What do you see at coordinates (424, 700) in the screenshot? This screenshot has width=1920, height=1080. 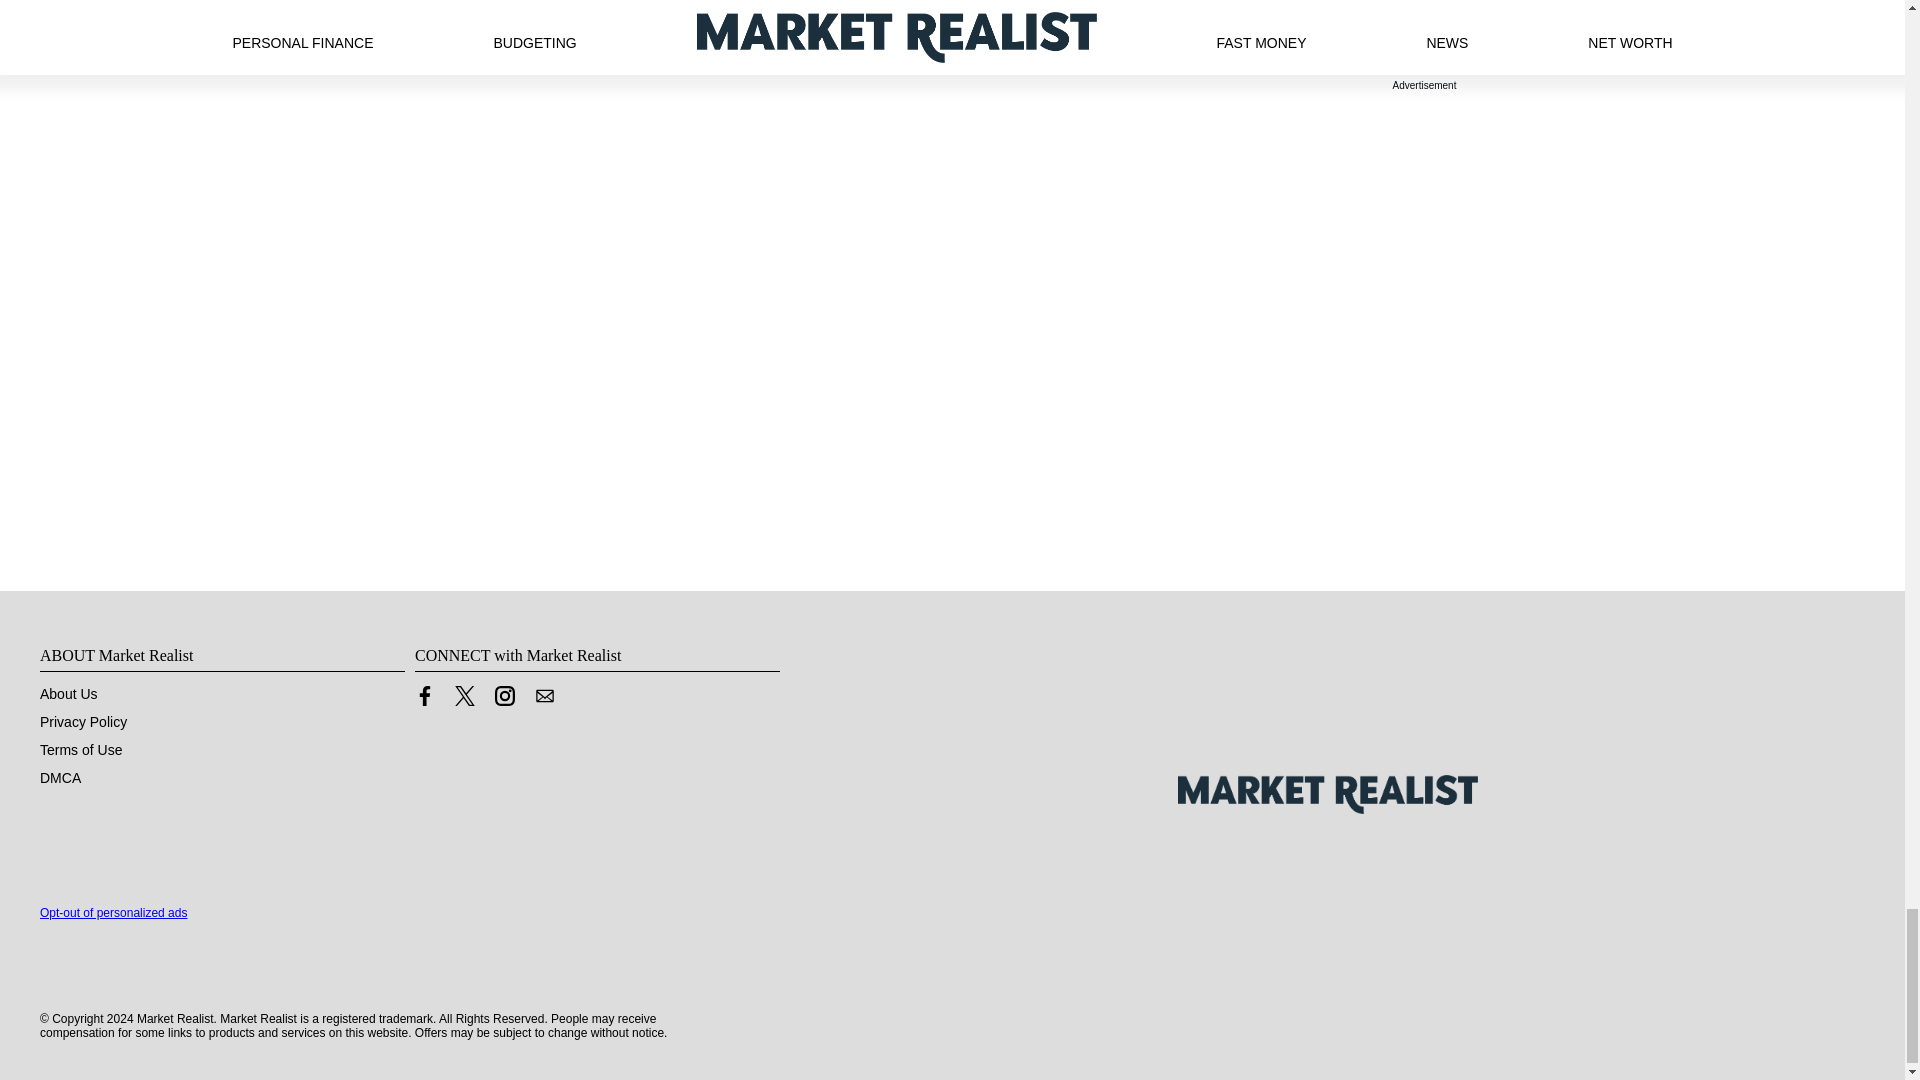 I see `Link to Facebook` at bounding box center [424, 700].